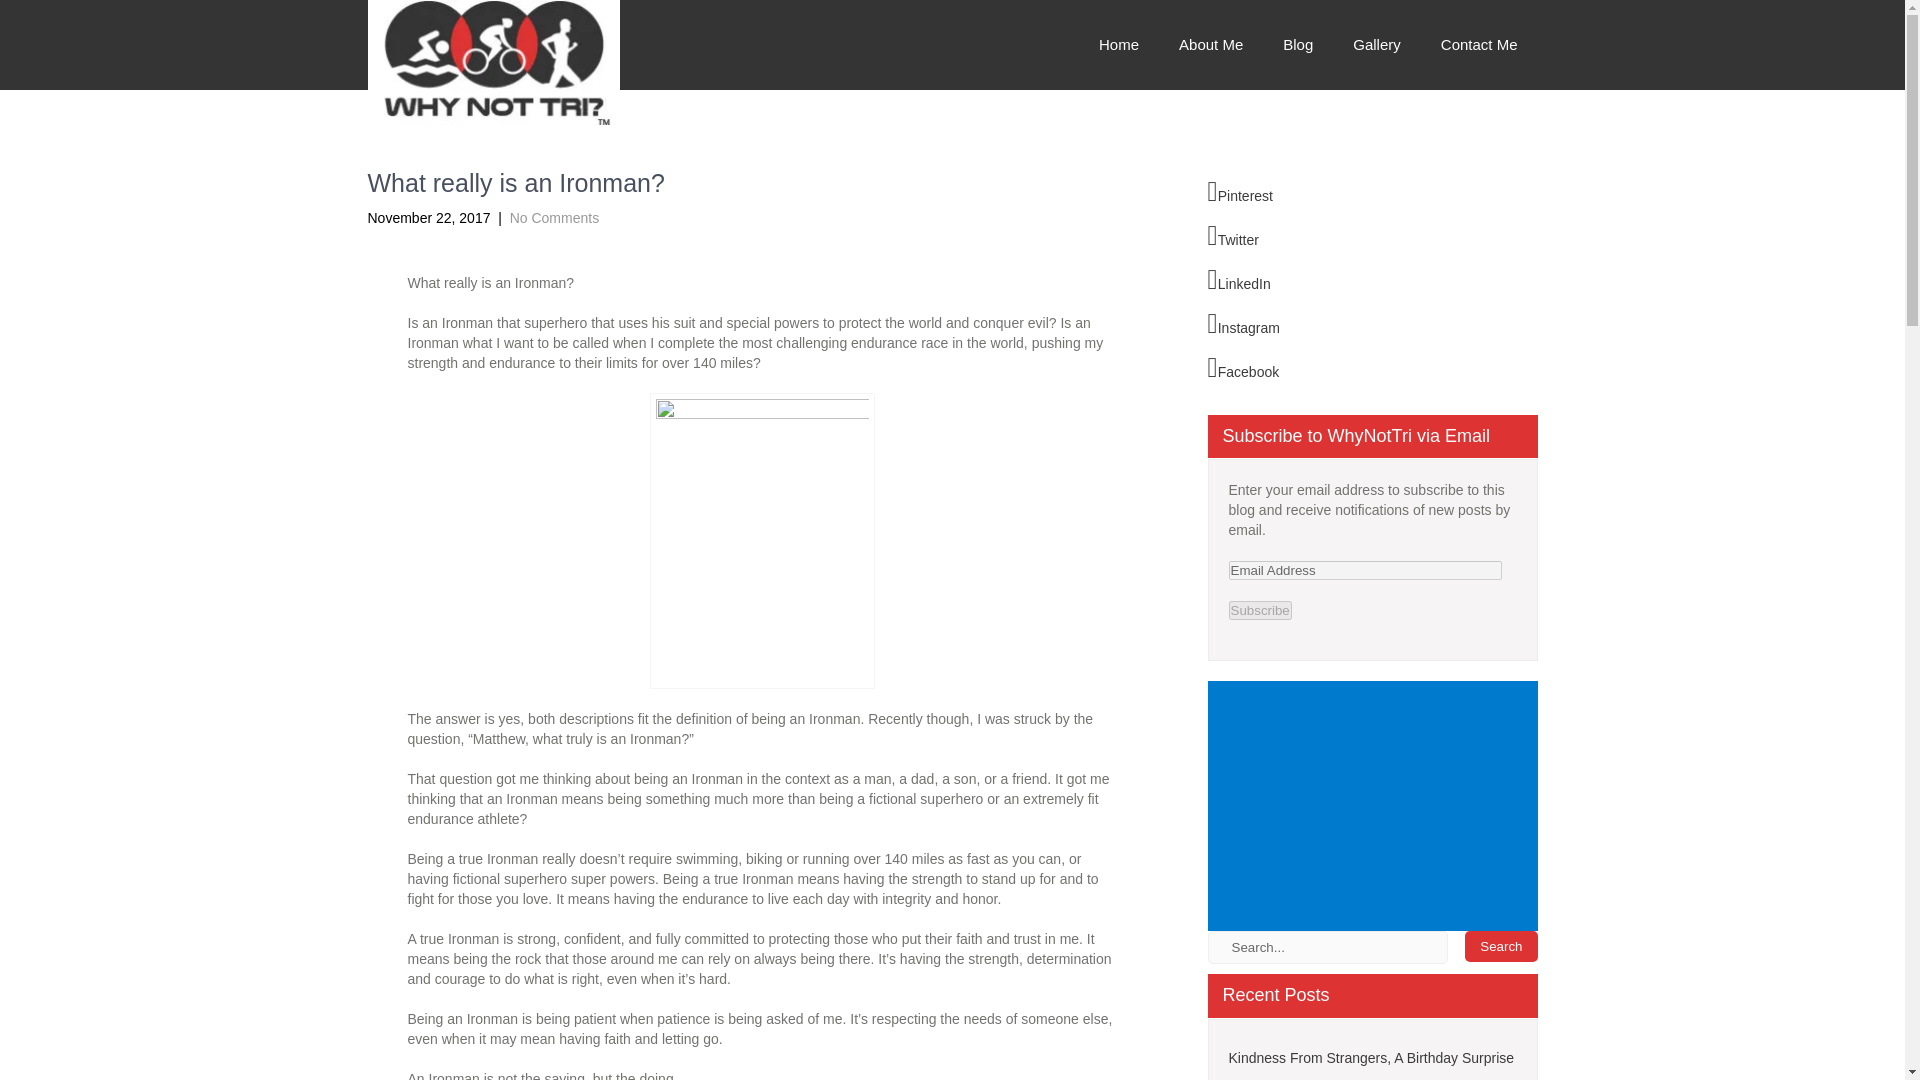  What do you see at coordinates (1478, 44) in the screenshot?
I see `Contact Me` at bounding box center [1478, 44].